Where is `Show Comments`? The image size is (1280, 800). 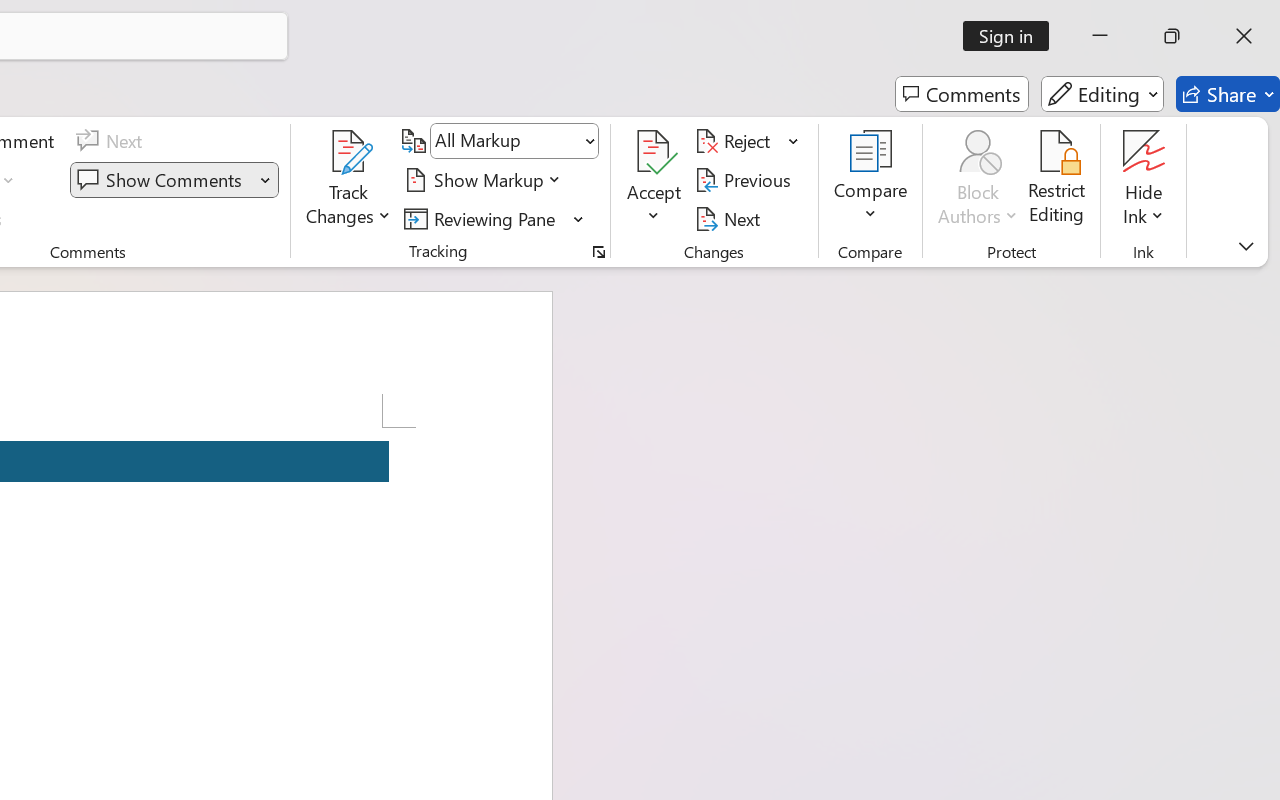 Show Comments is located at coordinates (174, 180).